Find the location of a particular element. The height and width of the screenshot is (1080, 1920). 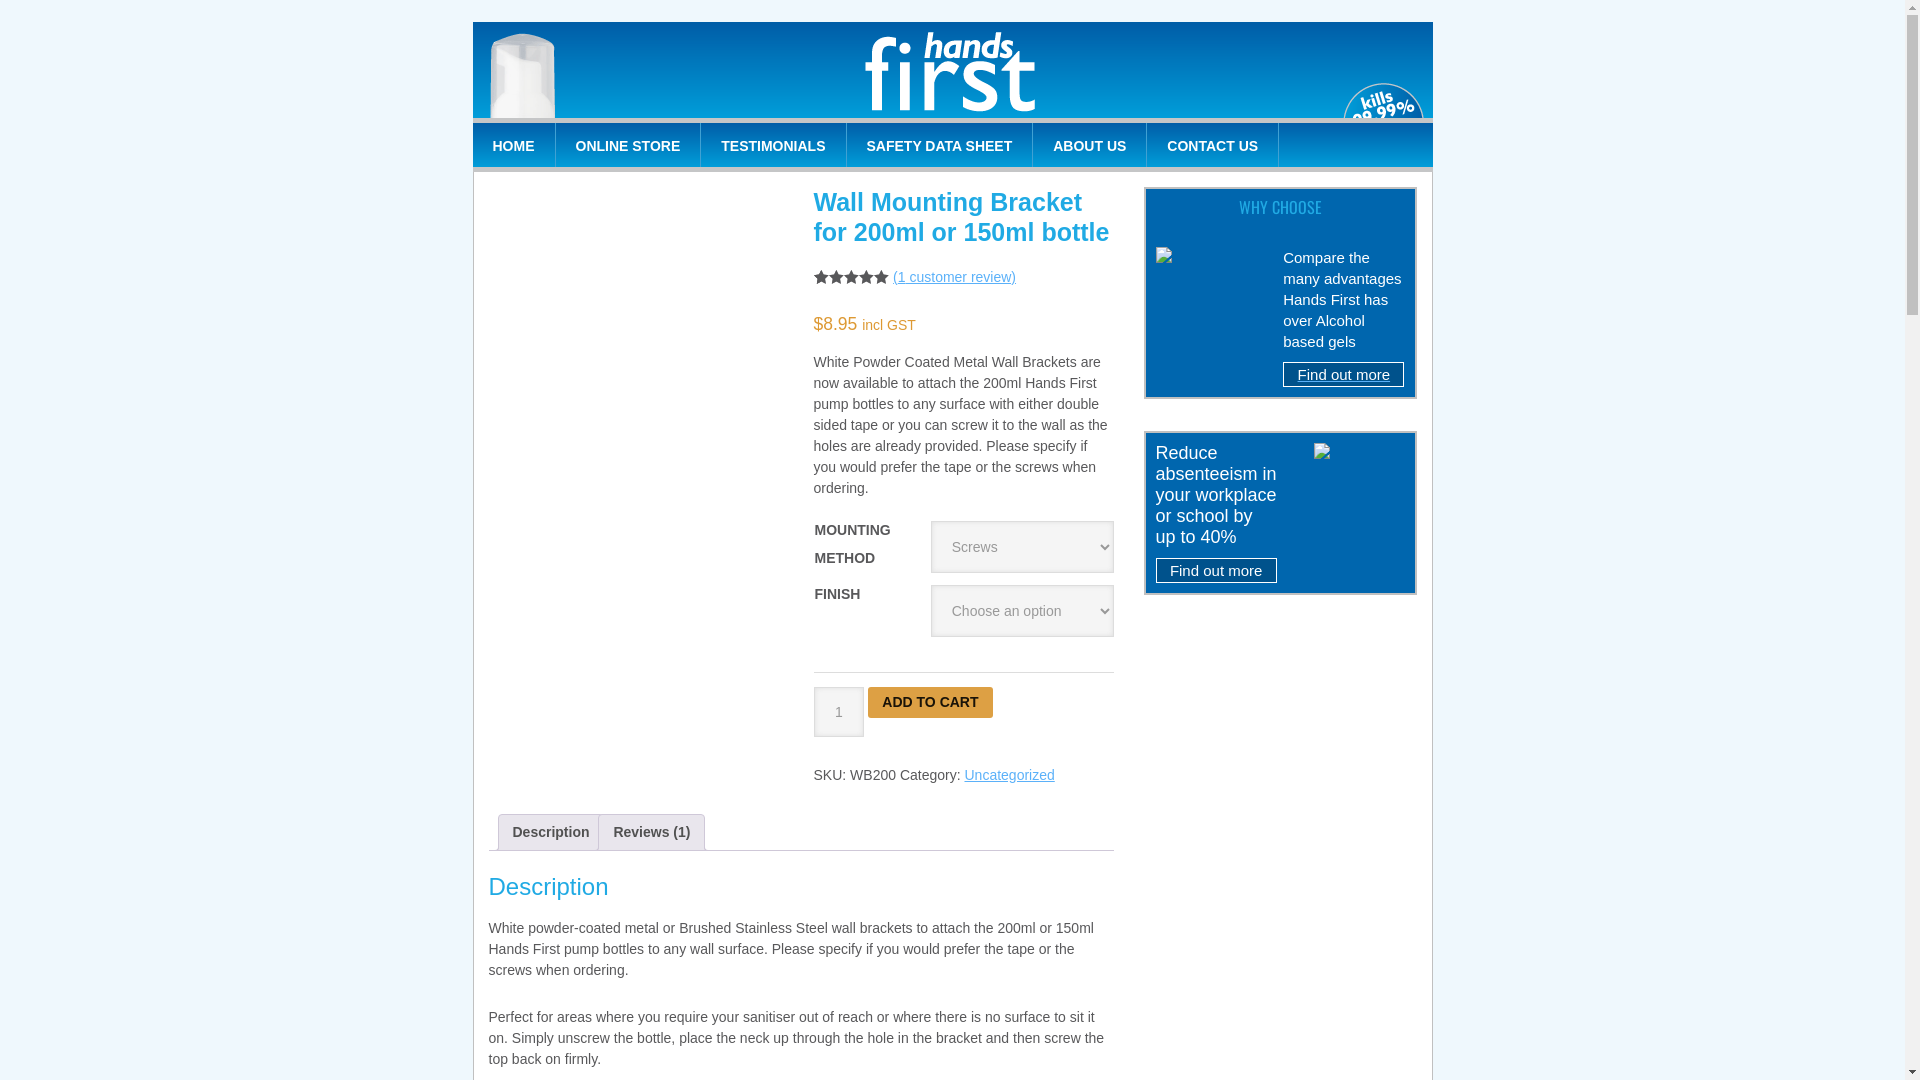

Find out more is located at coordinates (1344, 389).